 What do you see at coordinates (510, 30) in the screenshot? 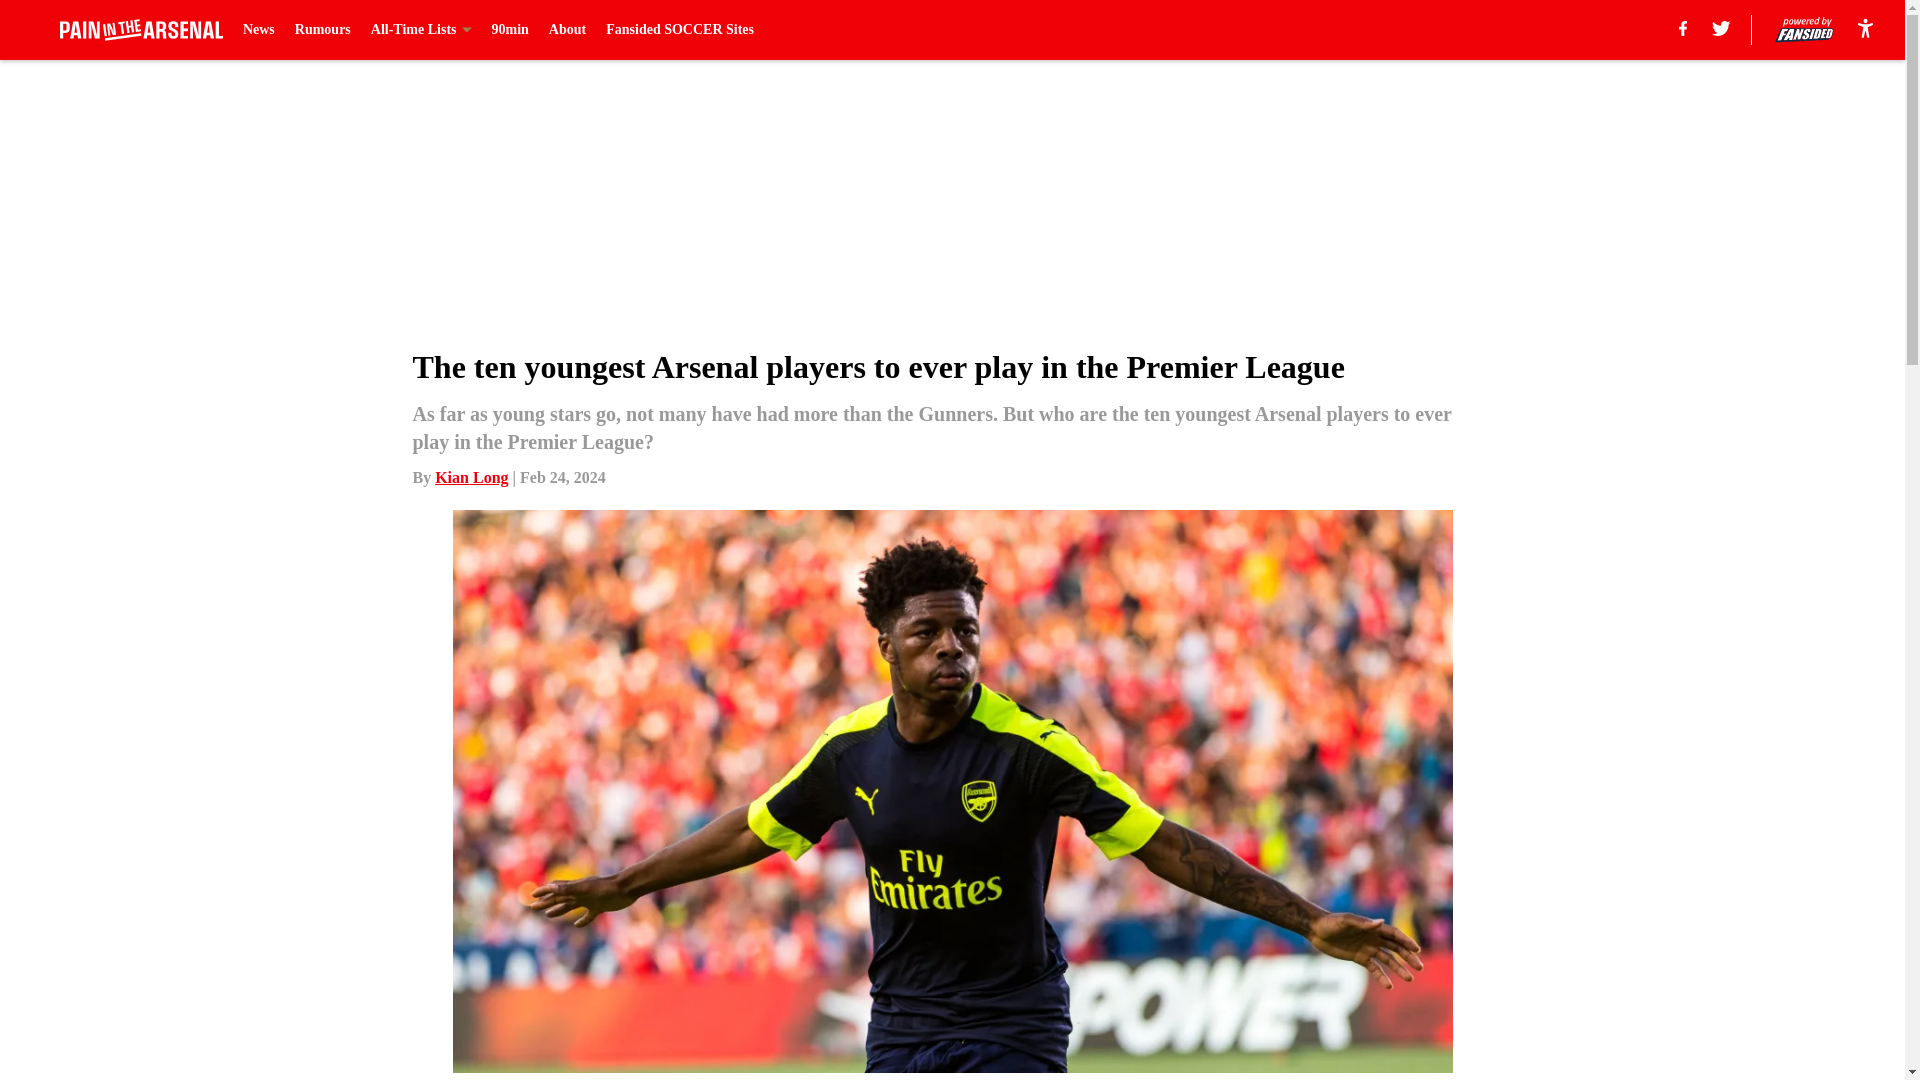
I see `90min` at bounding box center [510, 30].